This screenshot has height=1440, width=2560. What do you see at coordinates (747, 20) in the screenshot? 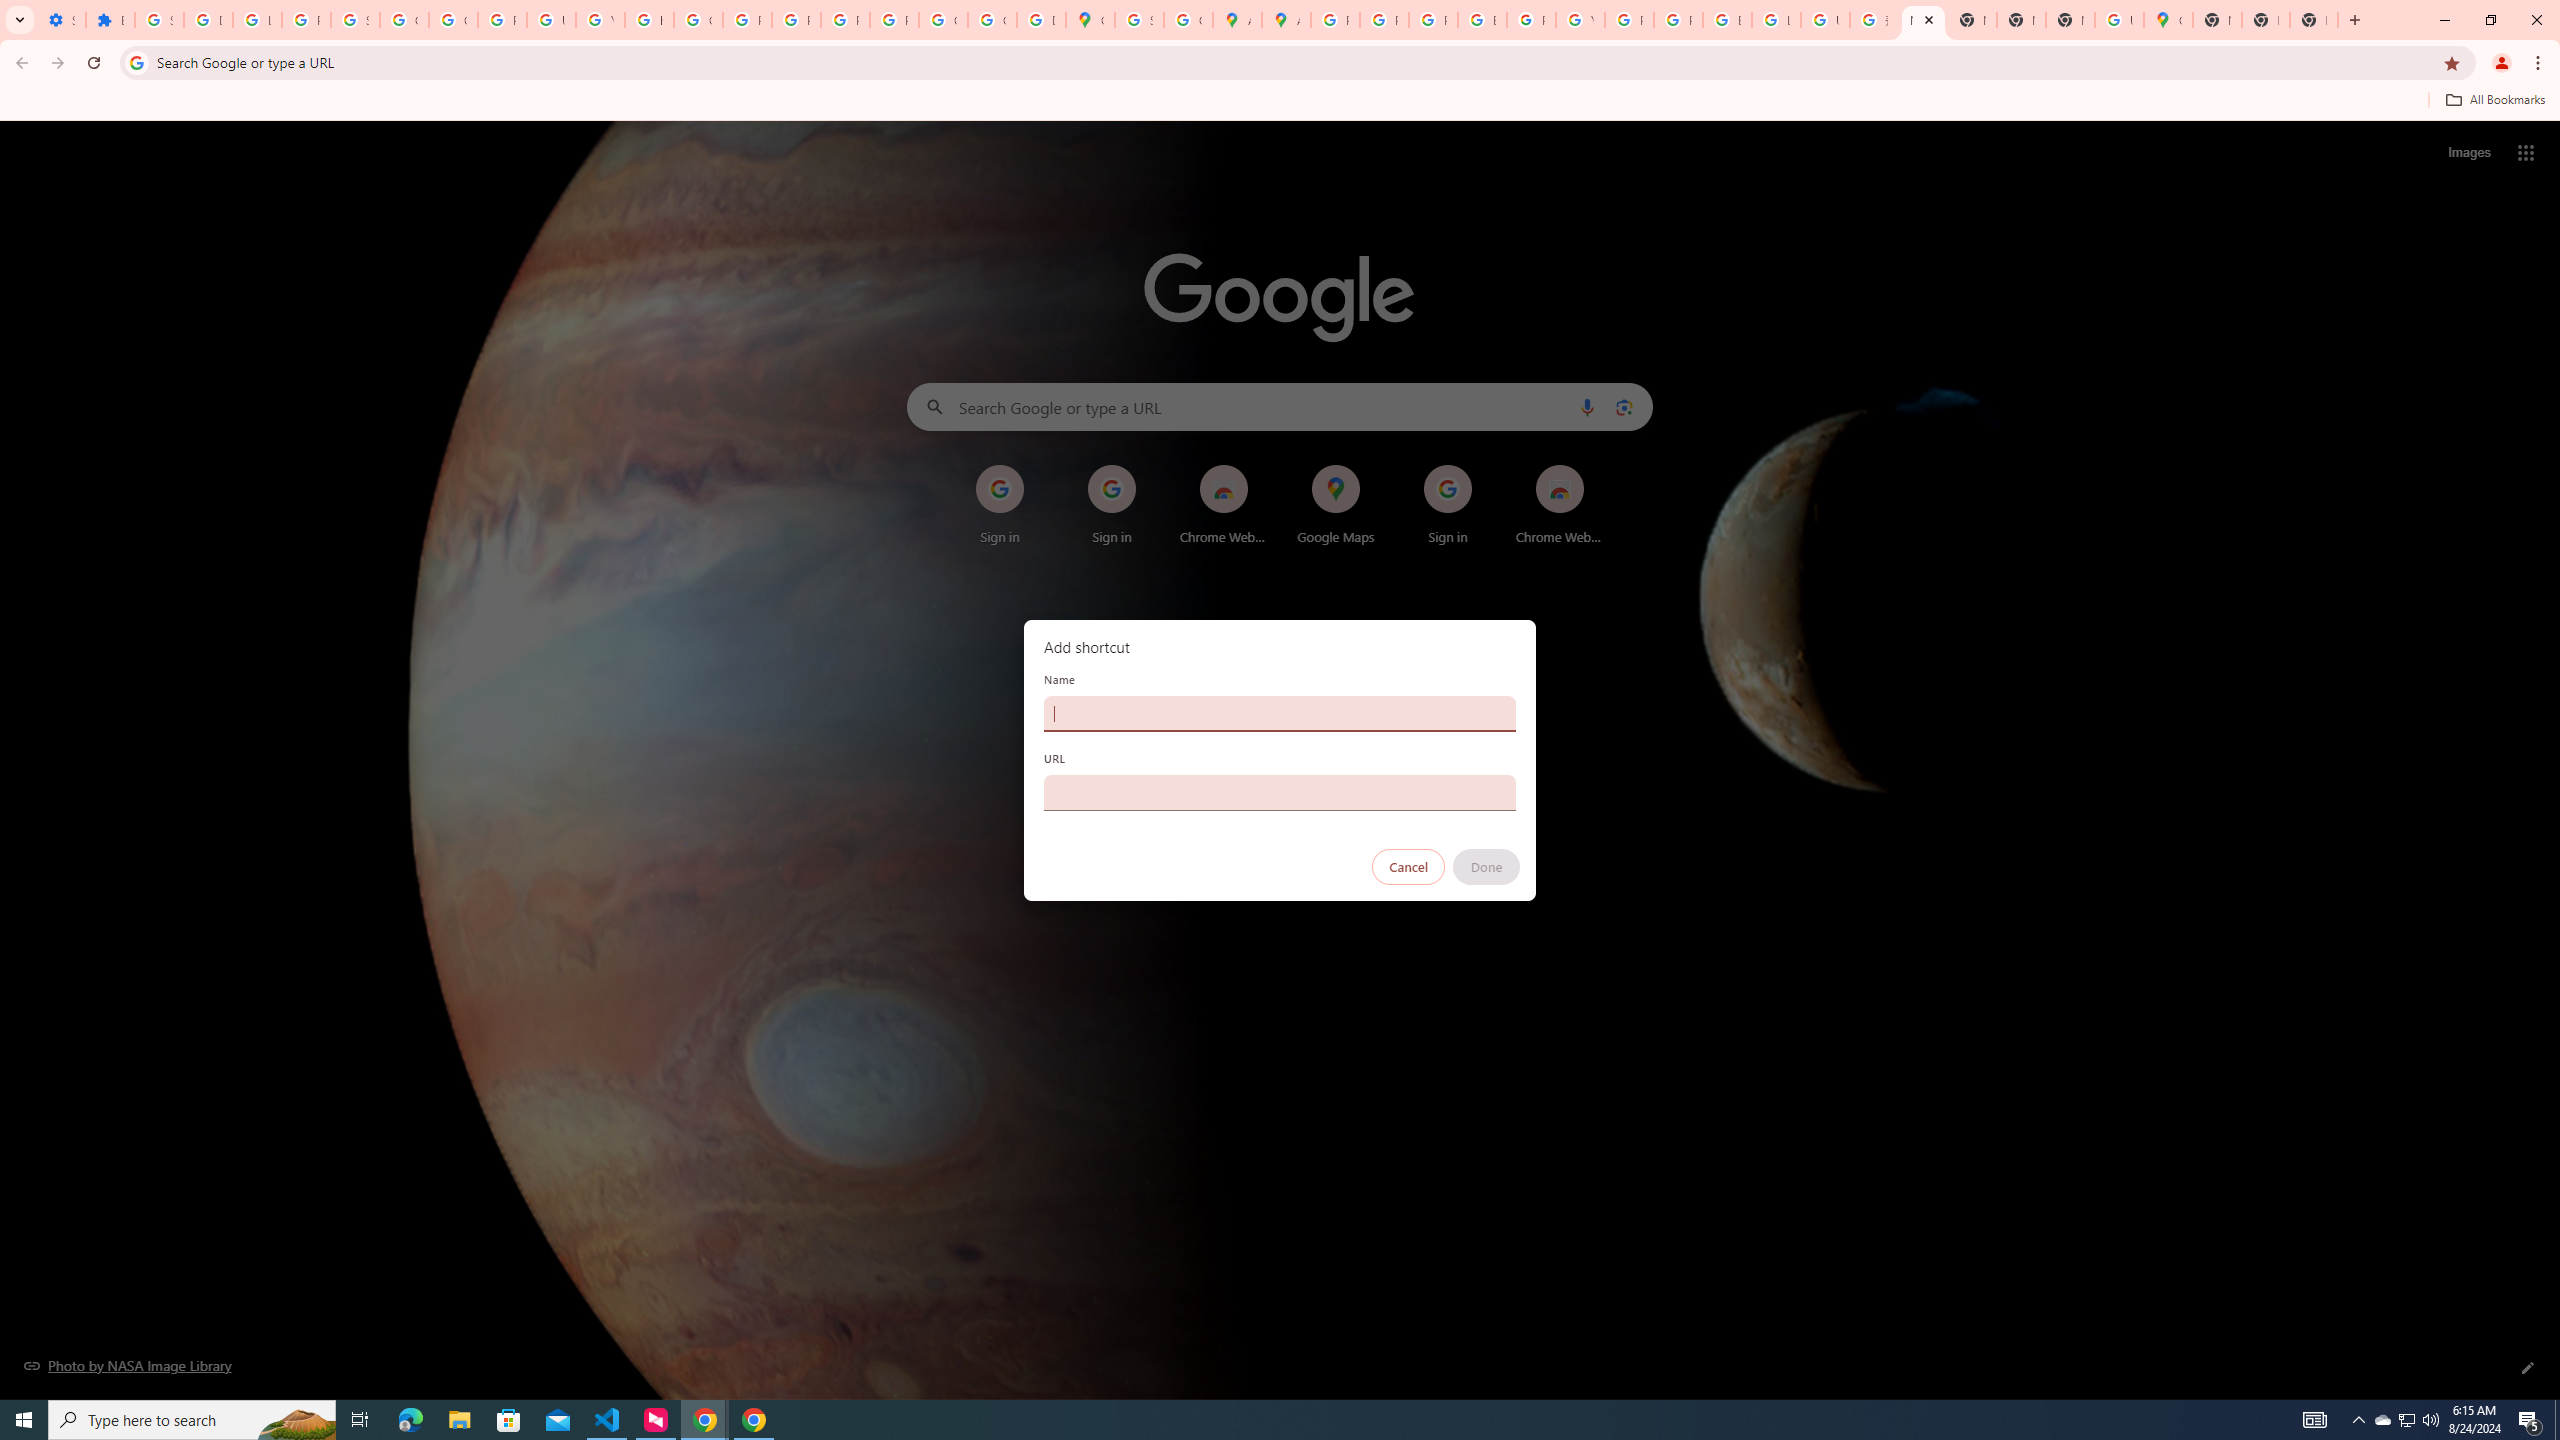
I see `Privacy Help Center - Policies Help` at bounding box center [747, 20].